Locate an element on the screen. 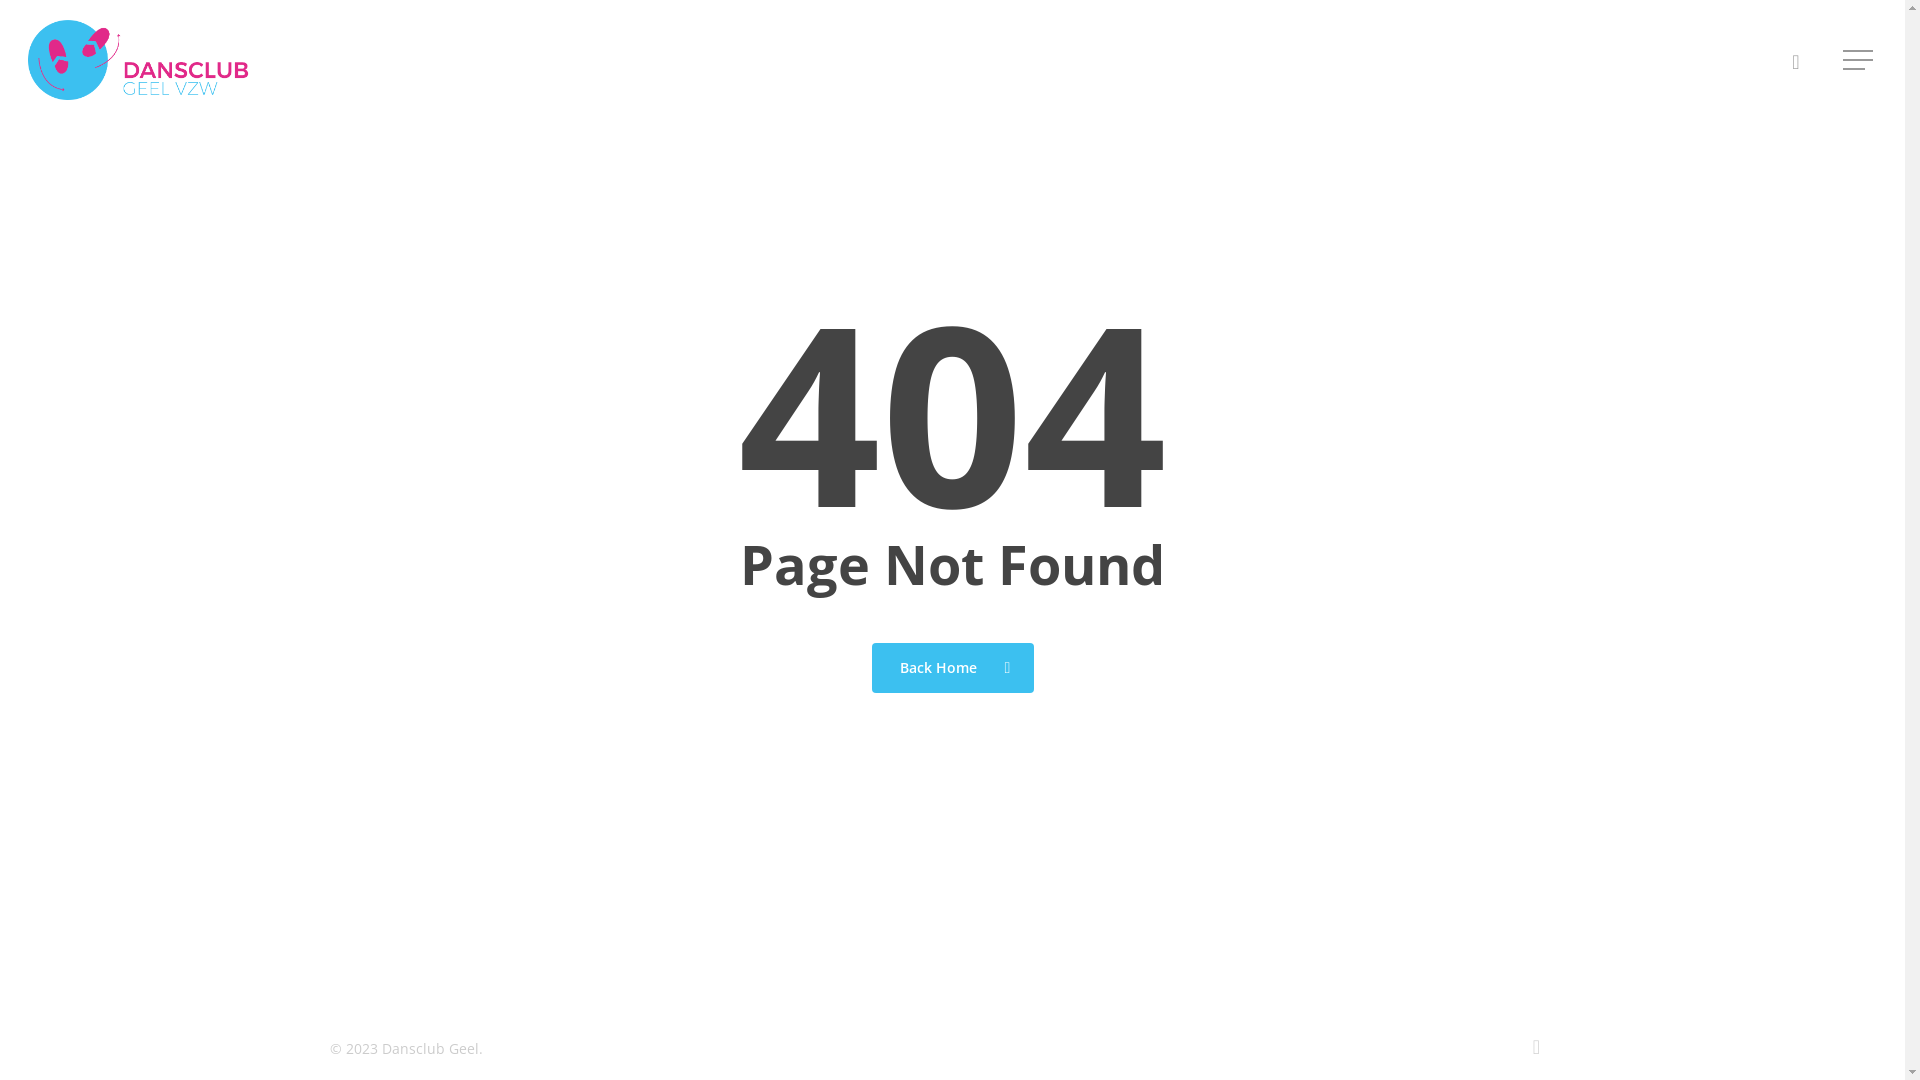 This screenshot has width=1920, height=1080. Back Home is located at coordinates (953, 667).